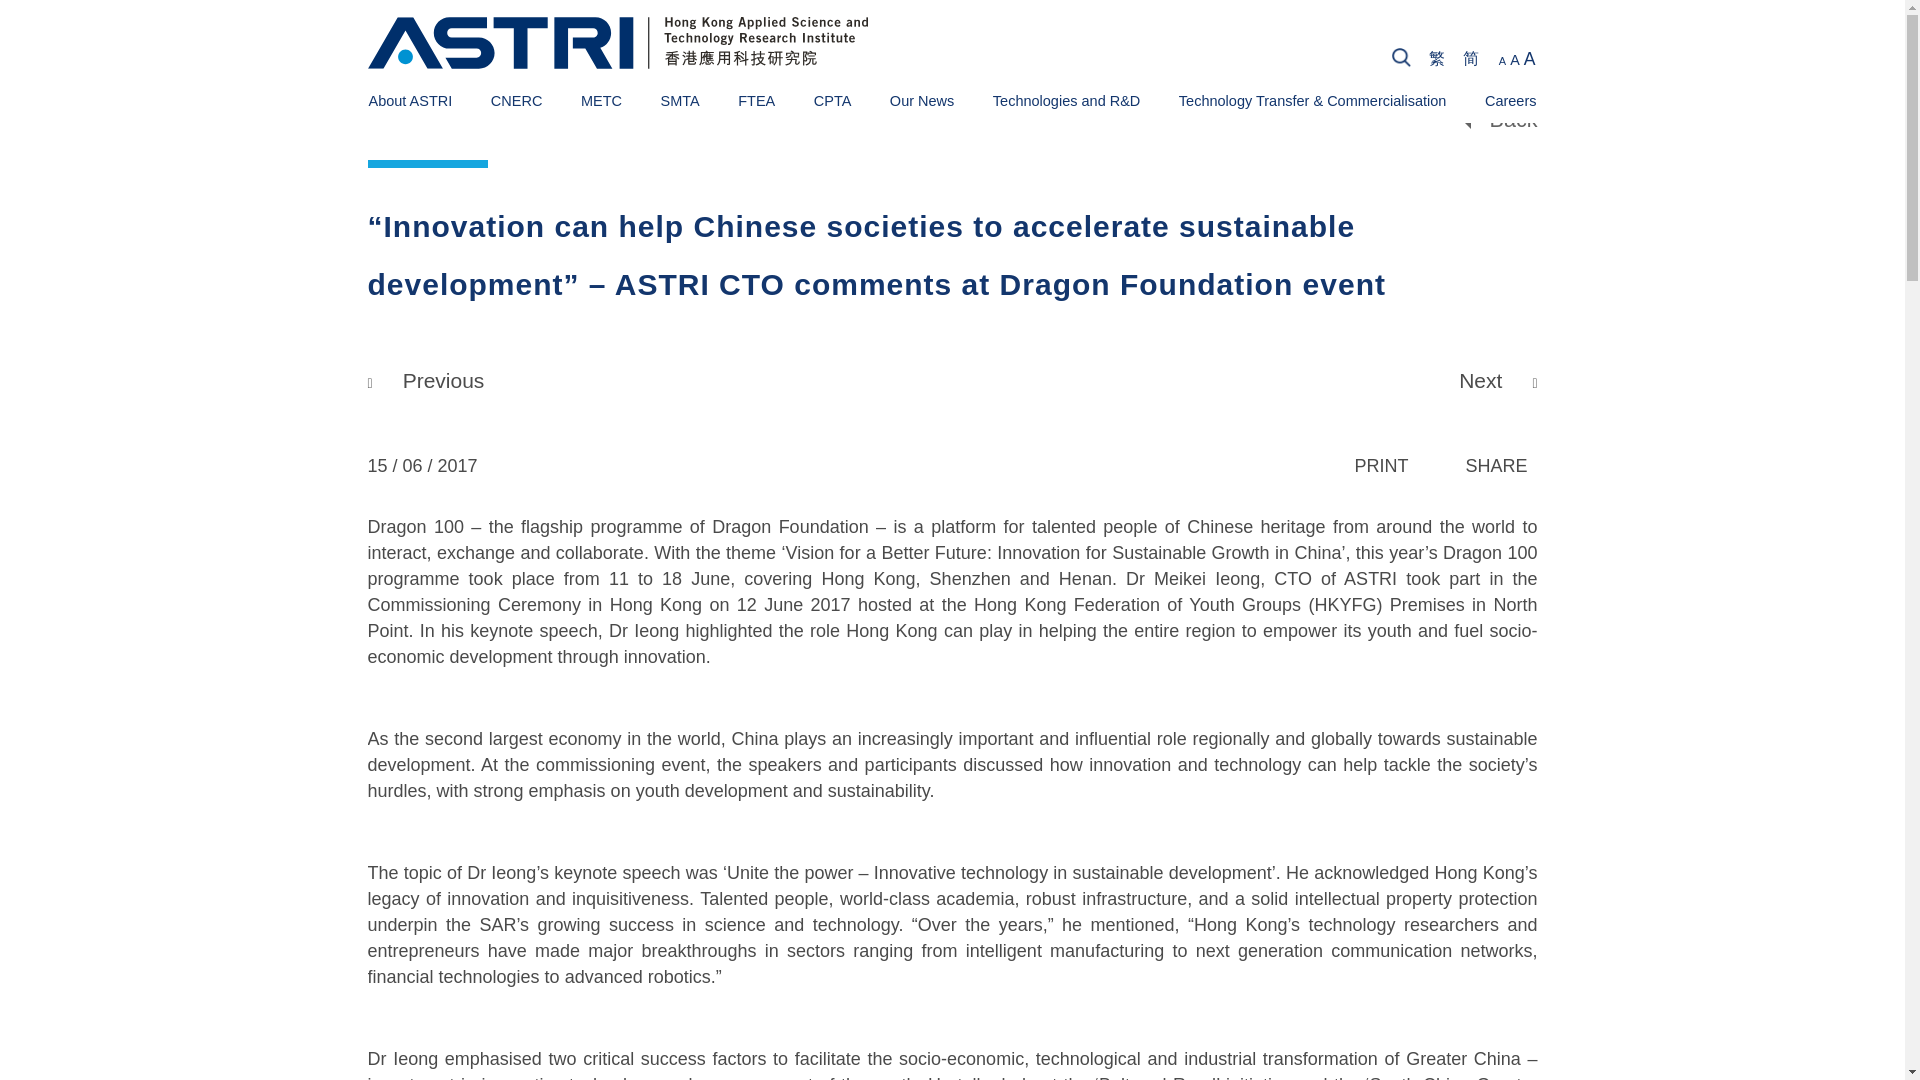  I want to click on CNERC, so click(517, 100).